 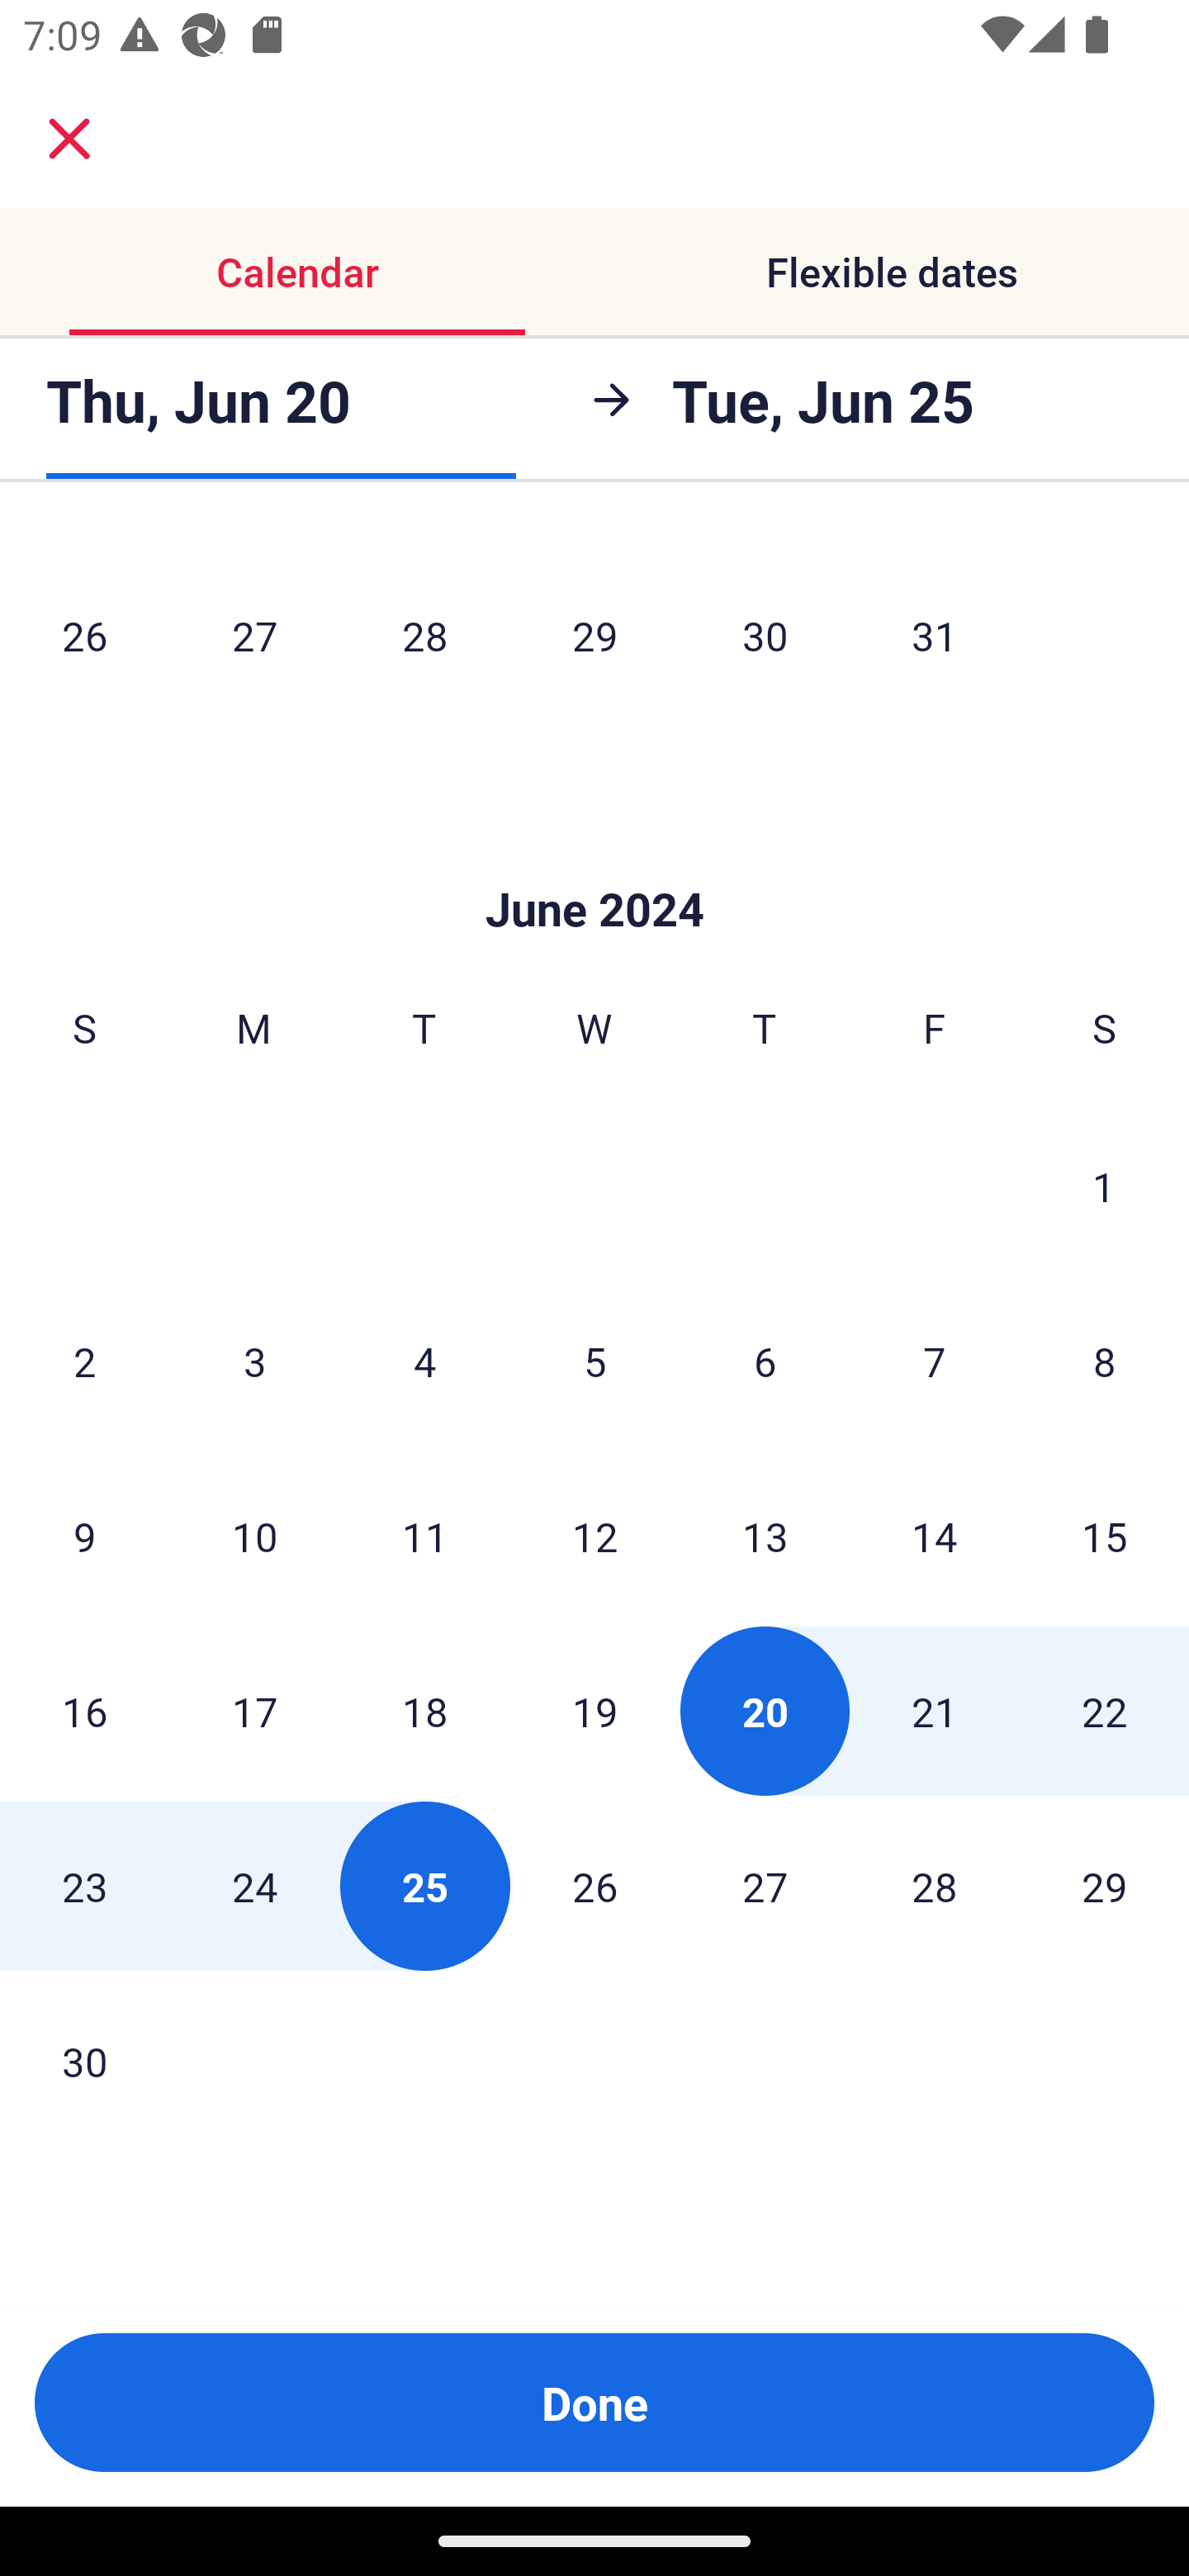 What do you see at coordinates (1105, 1535) in the screenshot?
I see `15 Saturday, June 15, 2024` at bounding box center [1105, 1535].